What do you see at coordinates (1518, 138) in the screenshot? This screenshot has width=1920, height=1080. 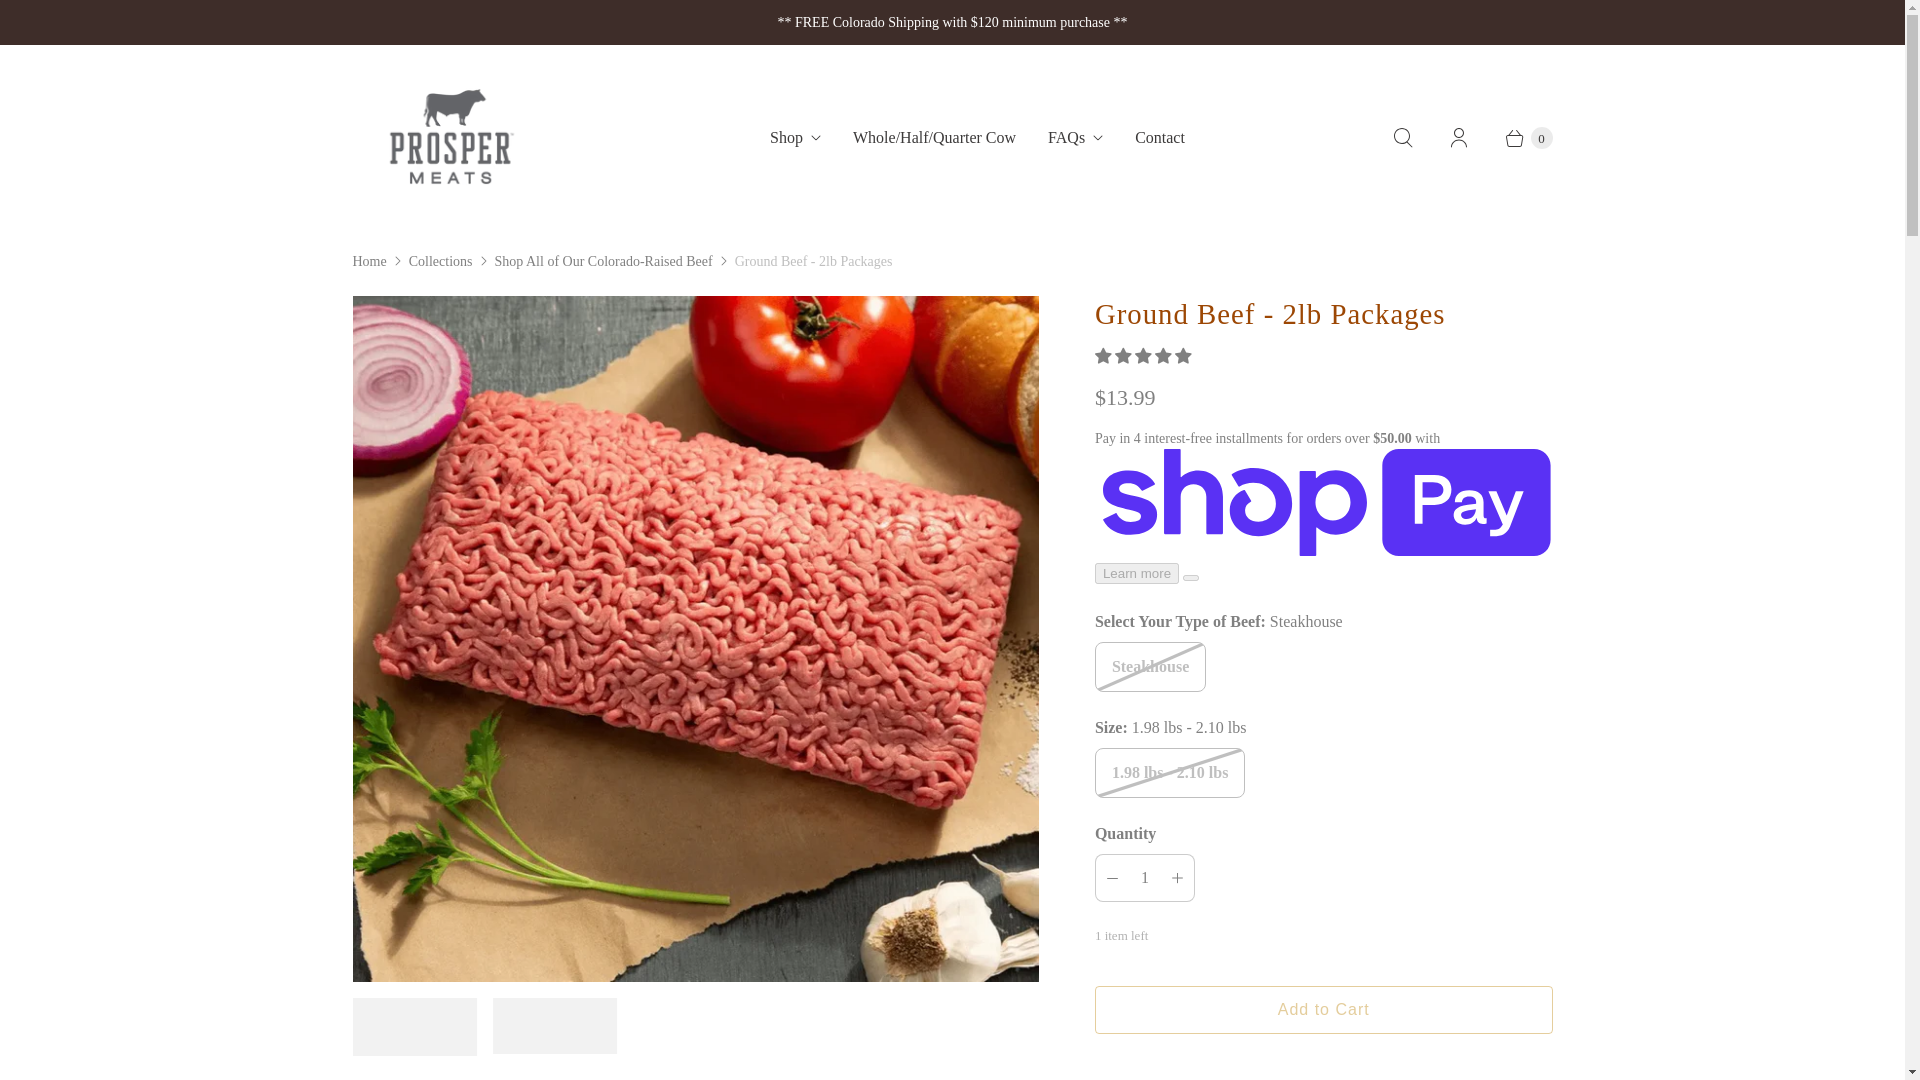 I see `0` at bounding box center [1518, 138].